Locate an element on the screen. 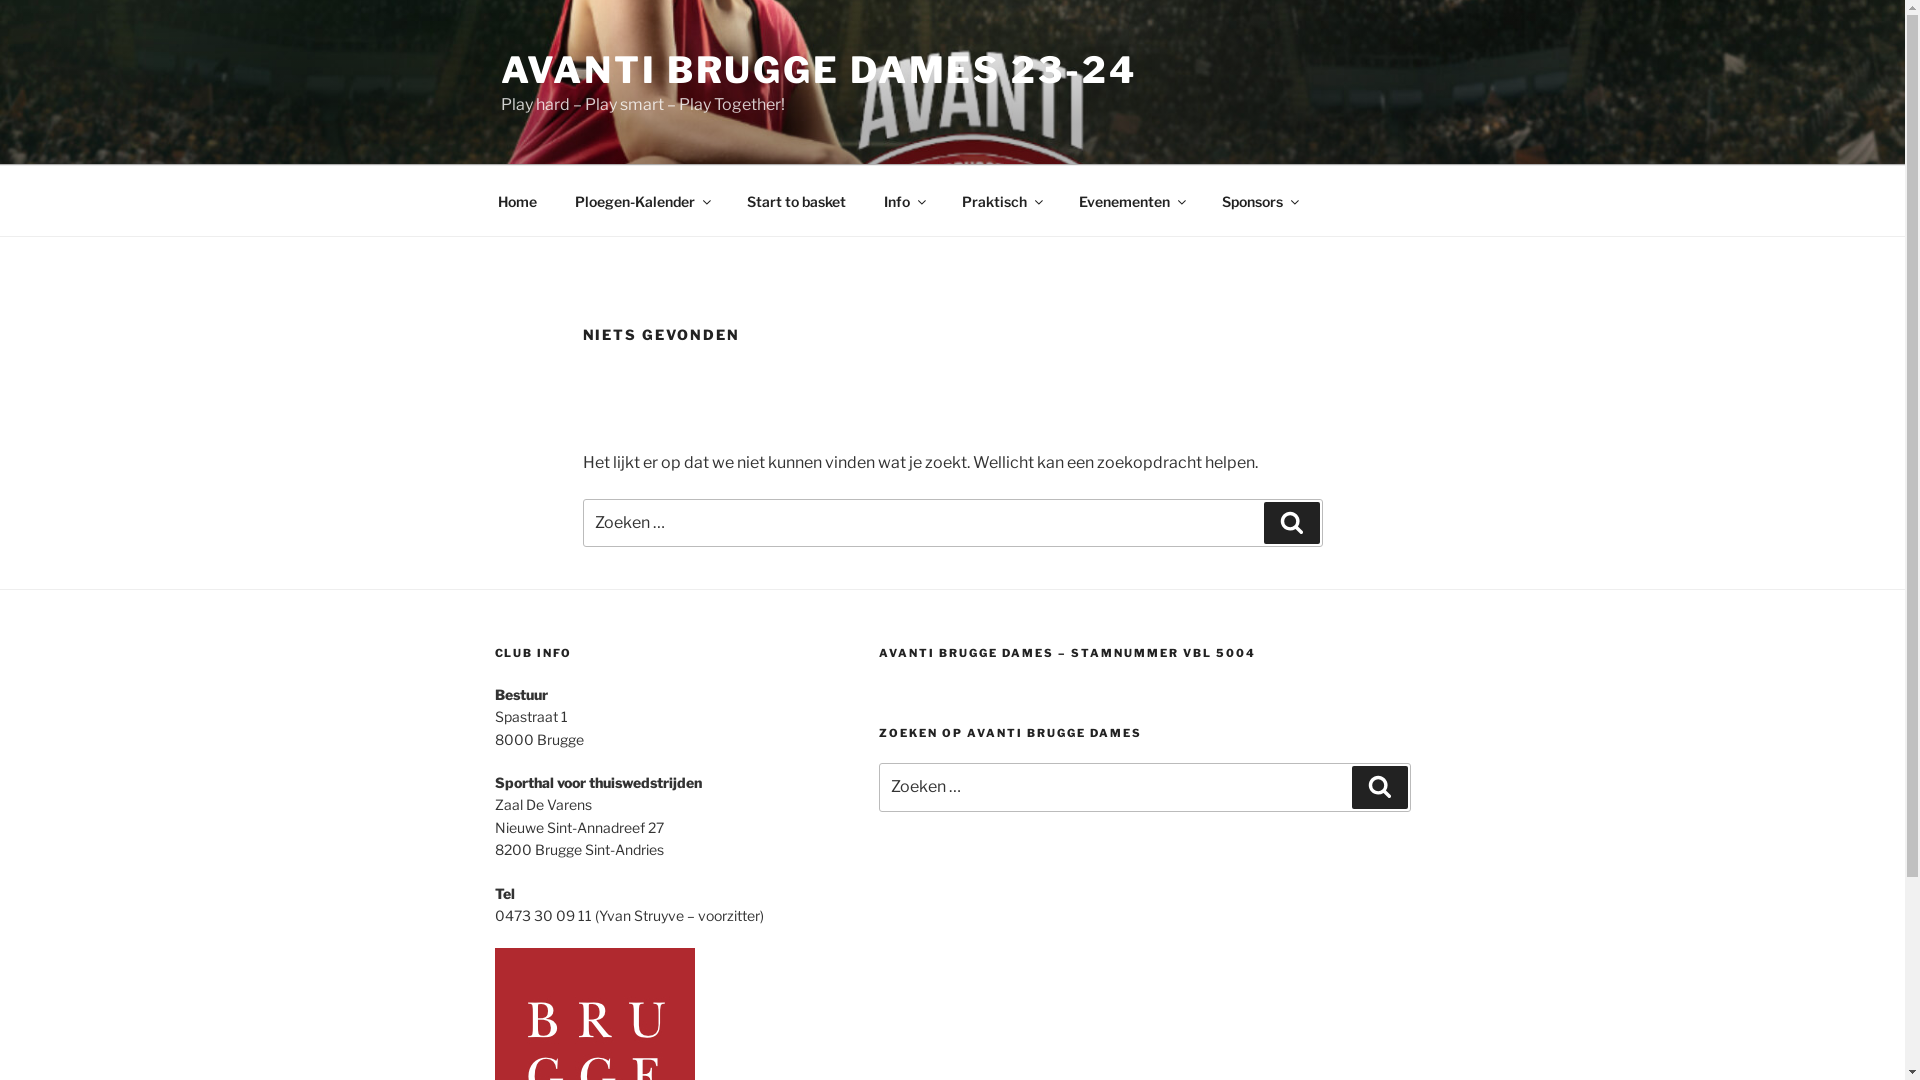 The image size is (1920, 1080). Start to basket is located at coordinates (797, 200).